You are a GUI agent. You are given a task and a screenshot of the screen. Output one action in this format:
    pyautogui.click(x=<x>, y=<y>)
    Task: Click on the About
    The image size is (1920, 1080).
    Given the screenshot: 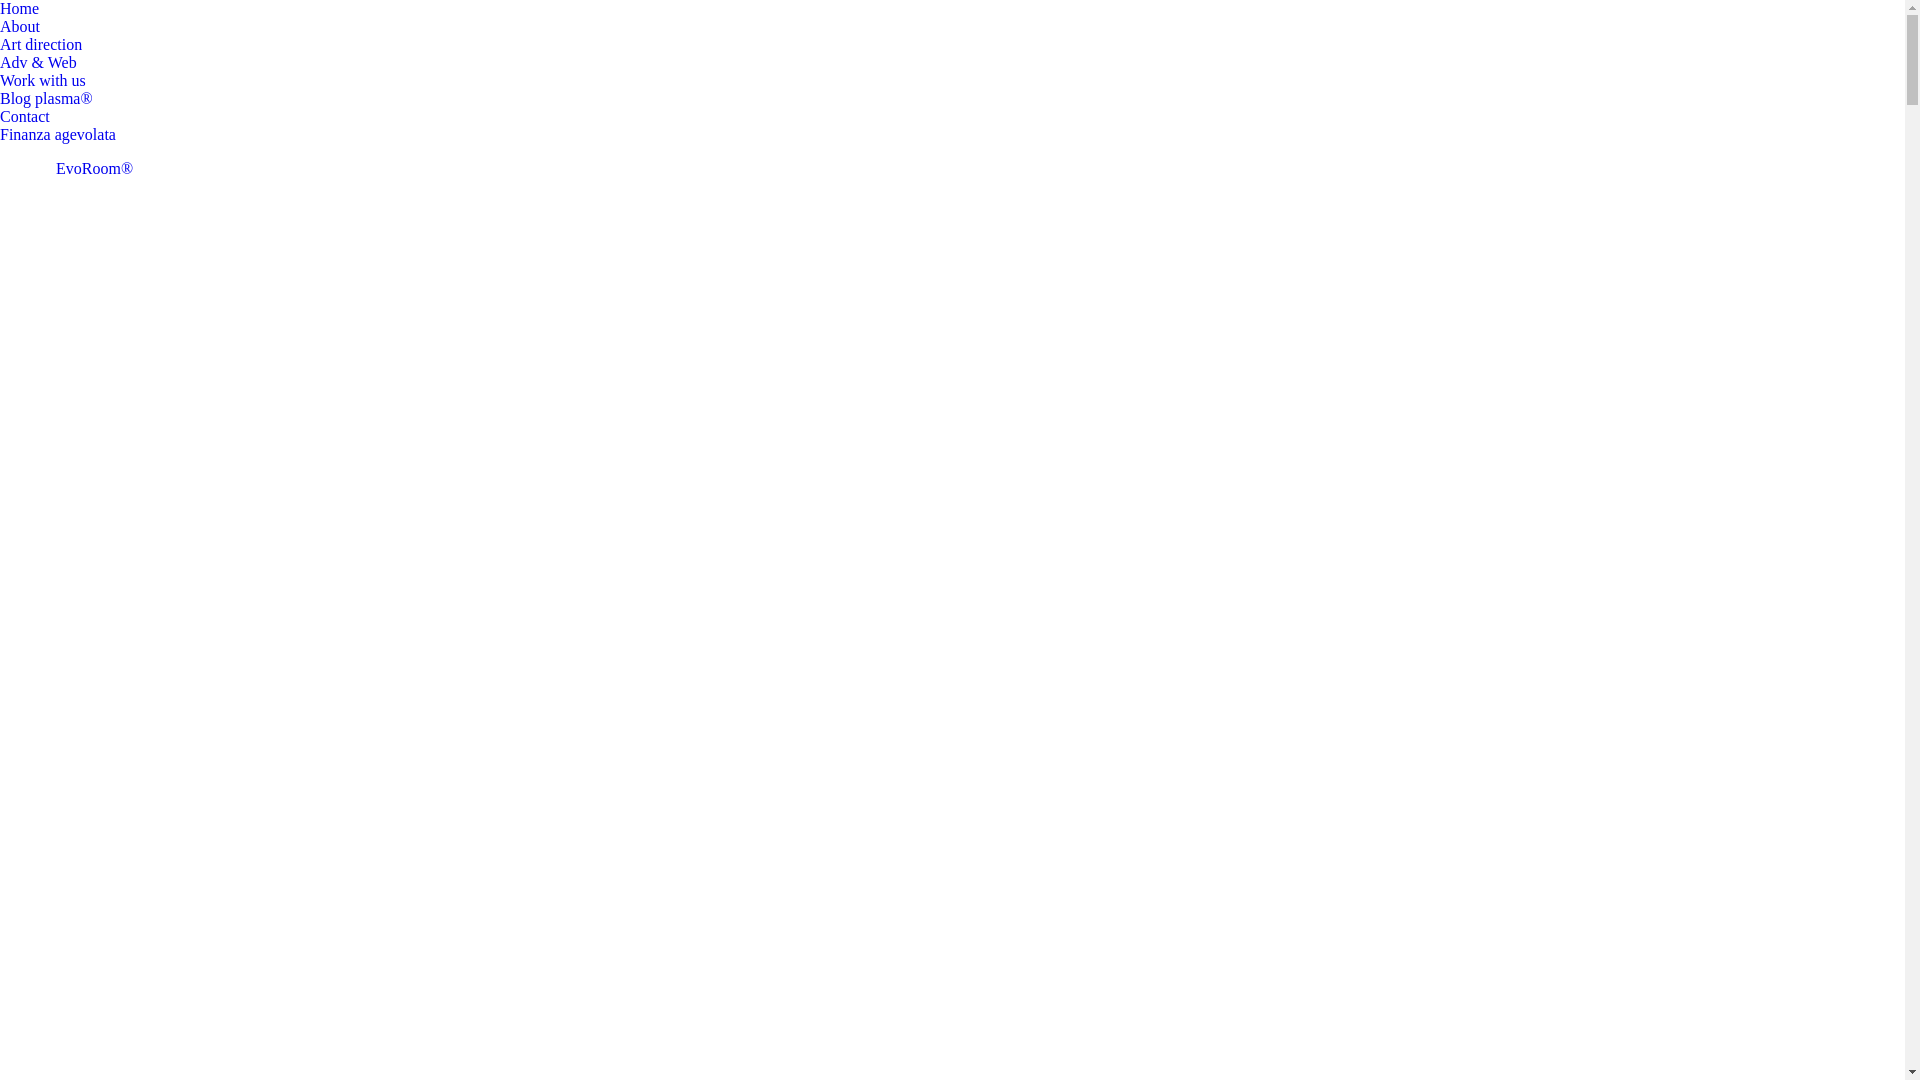 What is the action you would take?
    pyautogui.click(x=20, y=27)
    